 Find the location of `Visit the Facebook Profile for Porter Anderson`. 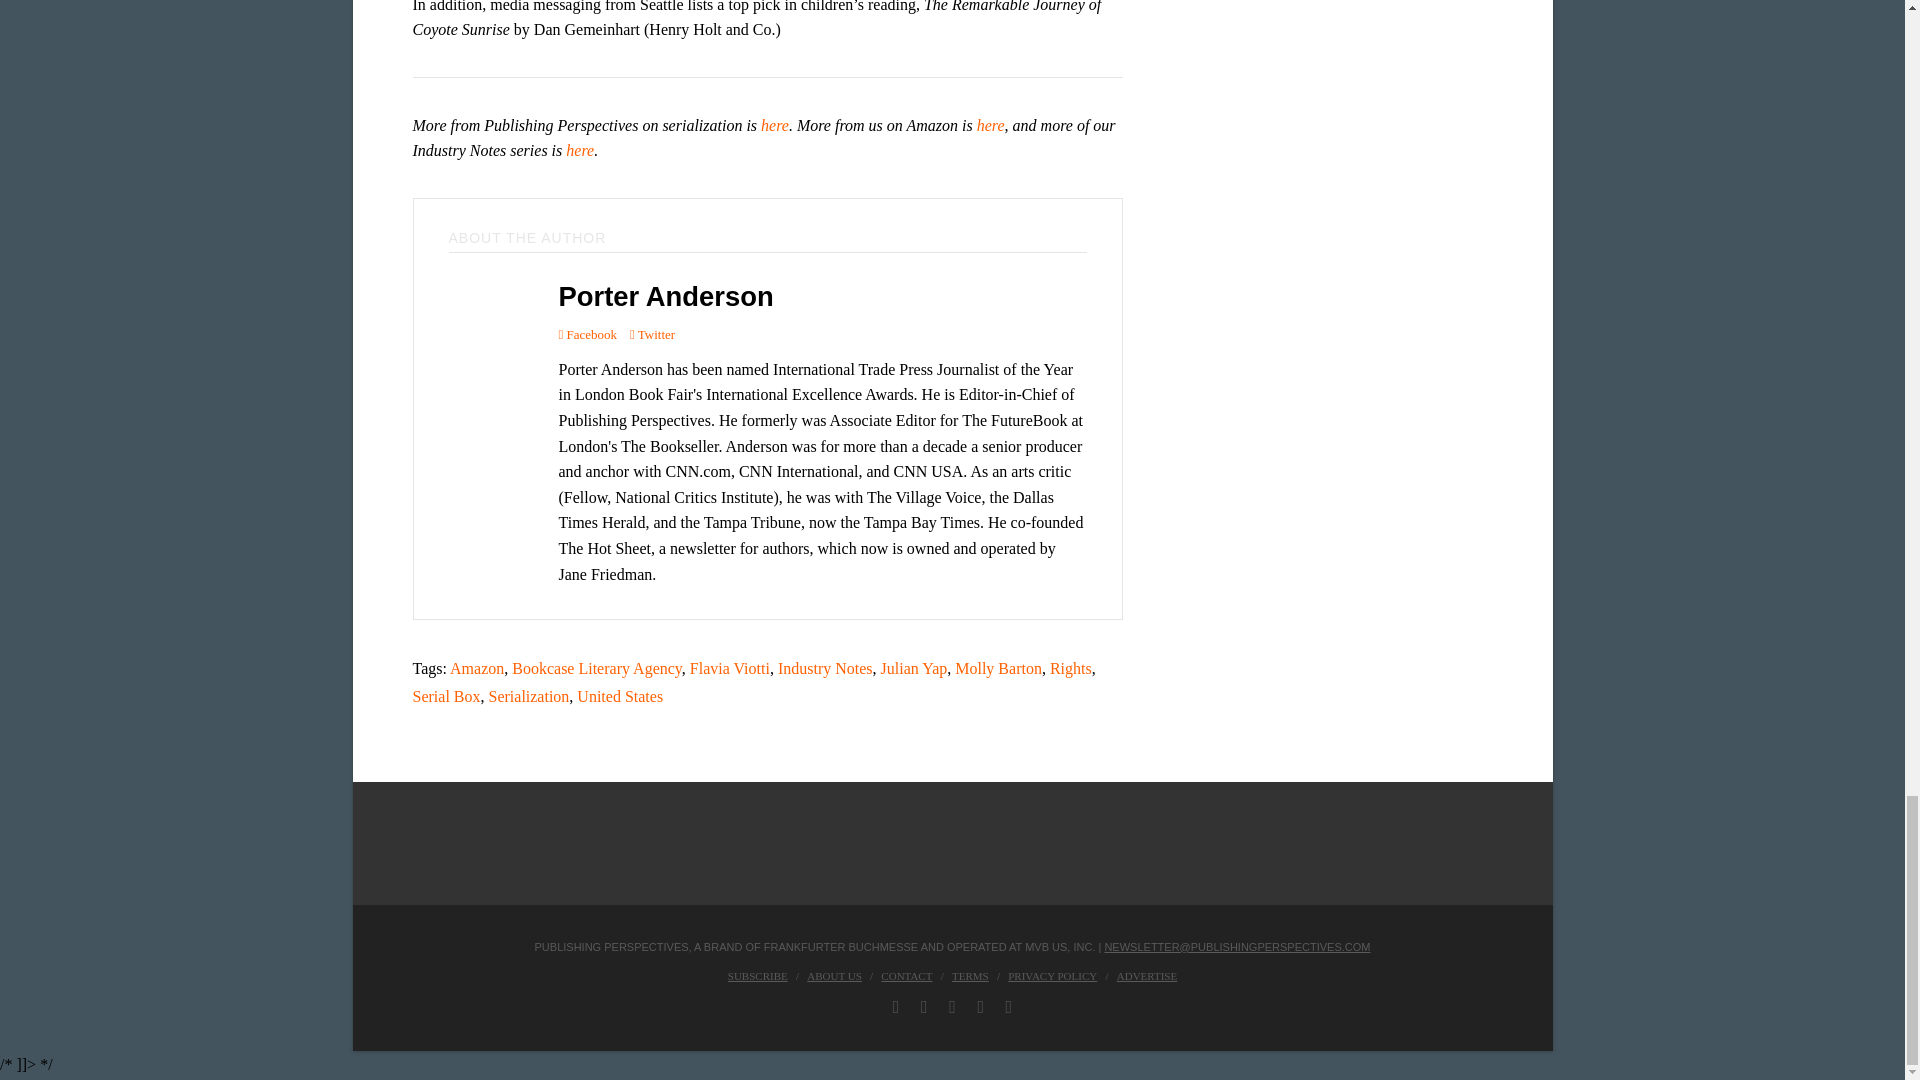

Visit the Facebook Profile for Porter Anderson is located at coordinates (587, 334).